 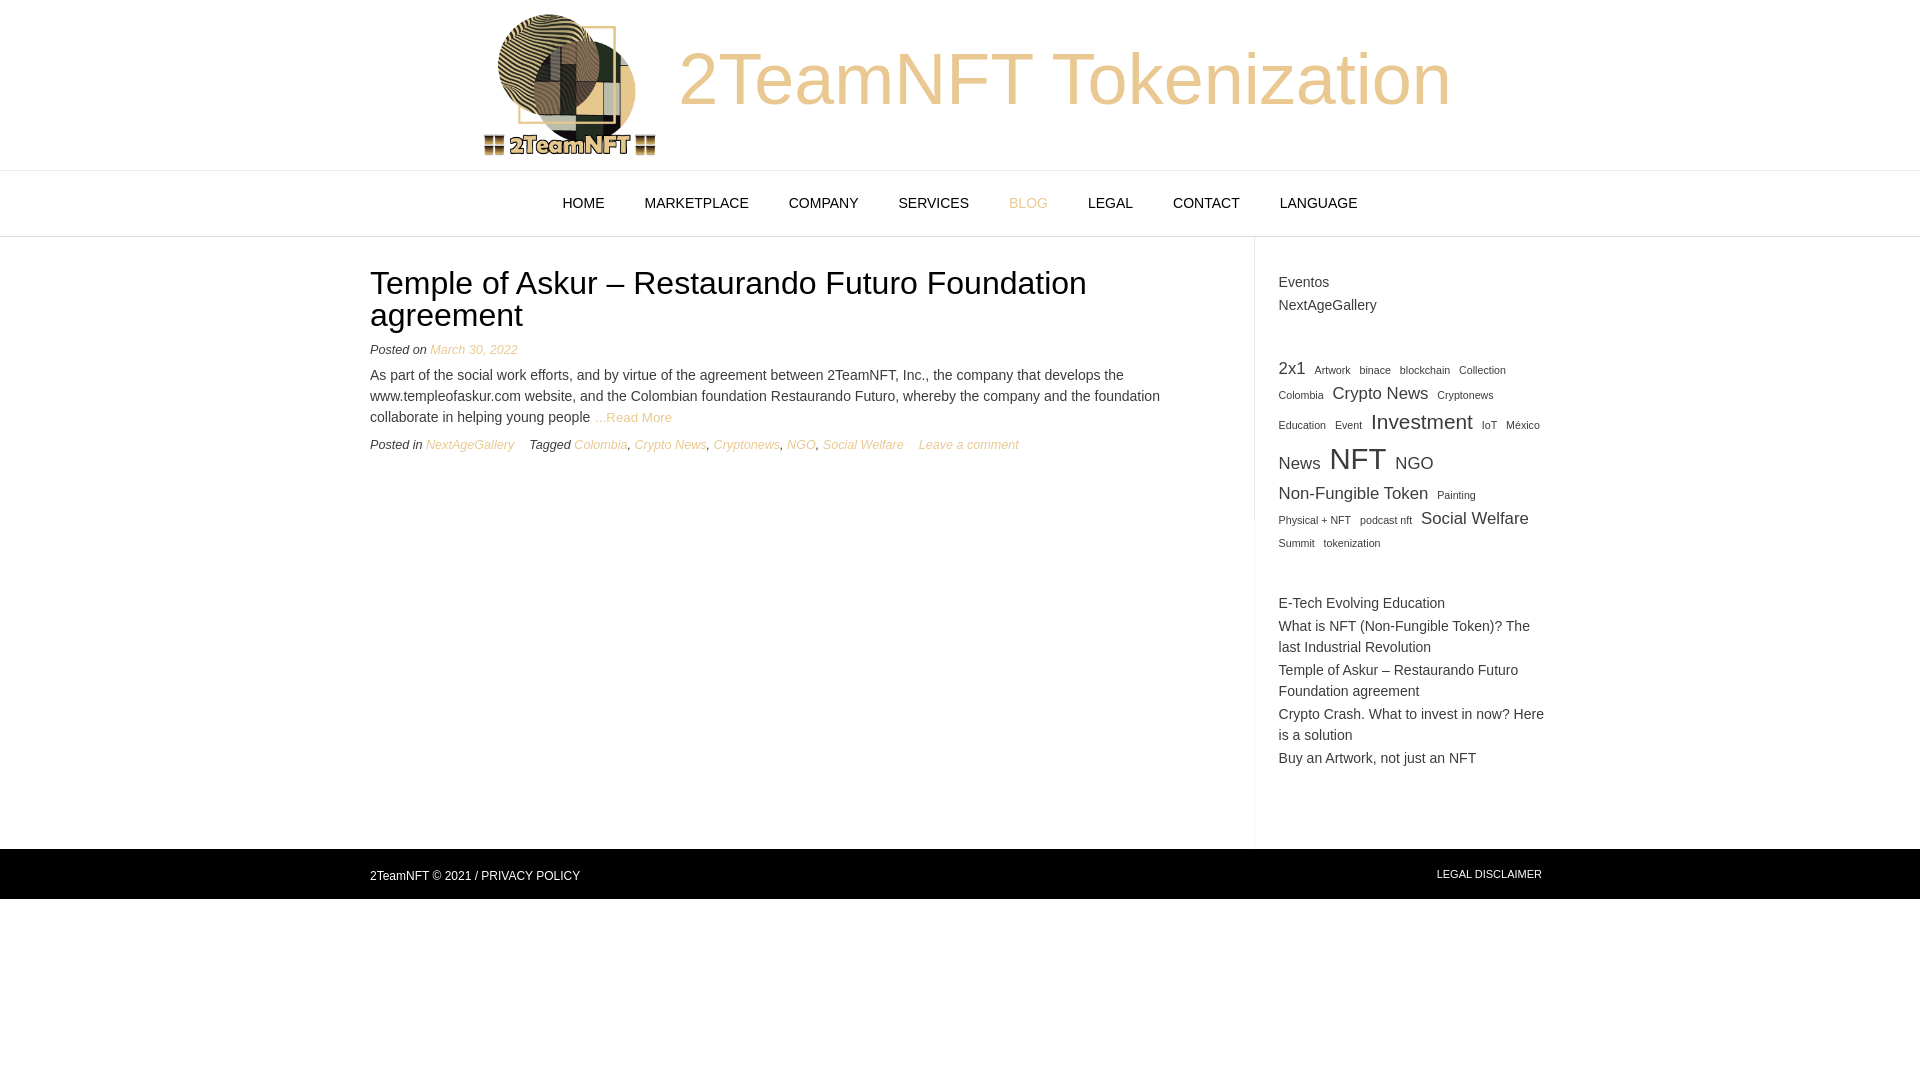 I want to click on Non-Fungible Token, so click(x=1354, y=494).